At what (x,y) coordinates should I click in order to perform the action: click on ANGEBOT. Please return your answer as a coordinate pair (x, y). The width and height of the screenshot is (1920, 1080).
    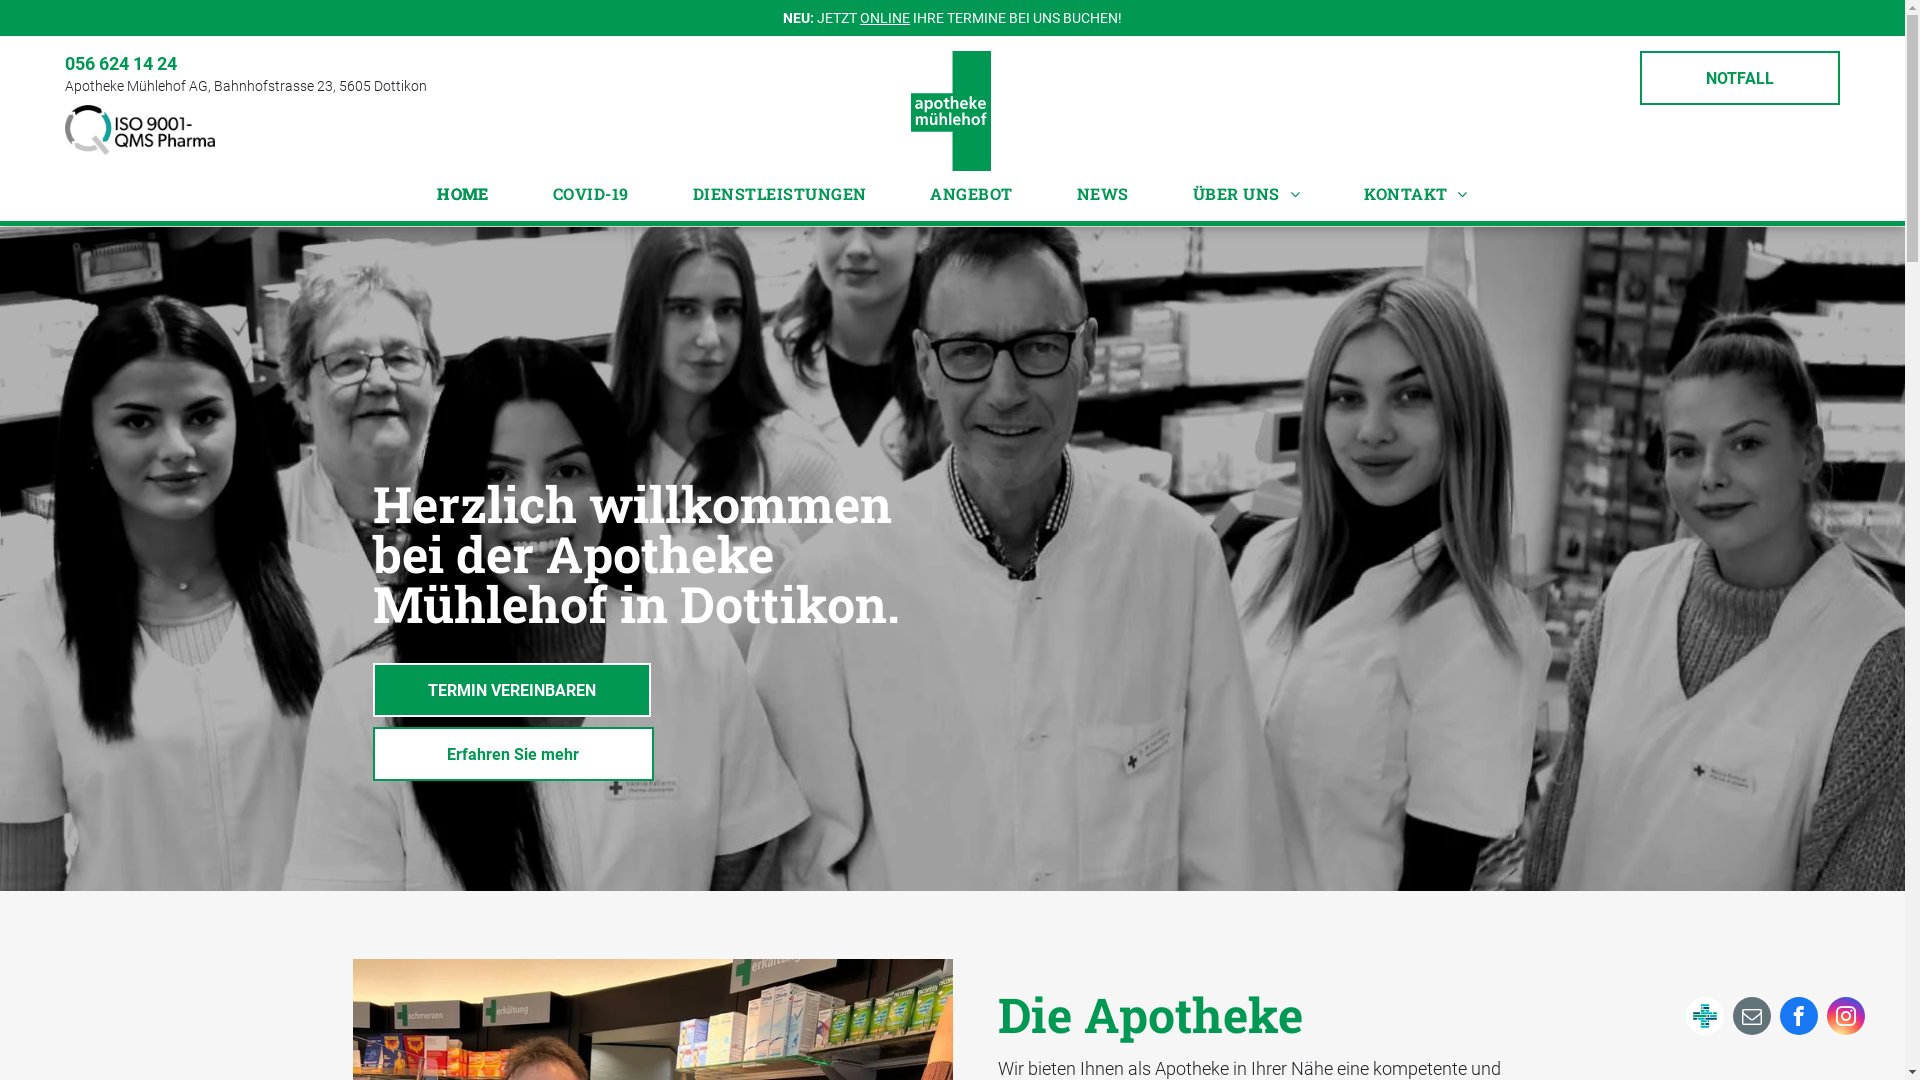
    Looking at the image, I should click on (971, 194).